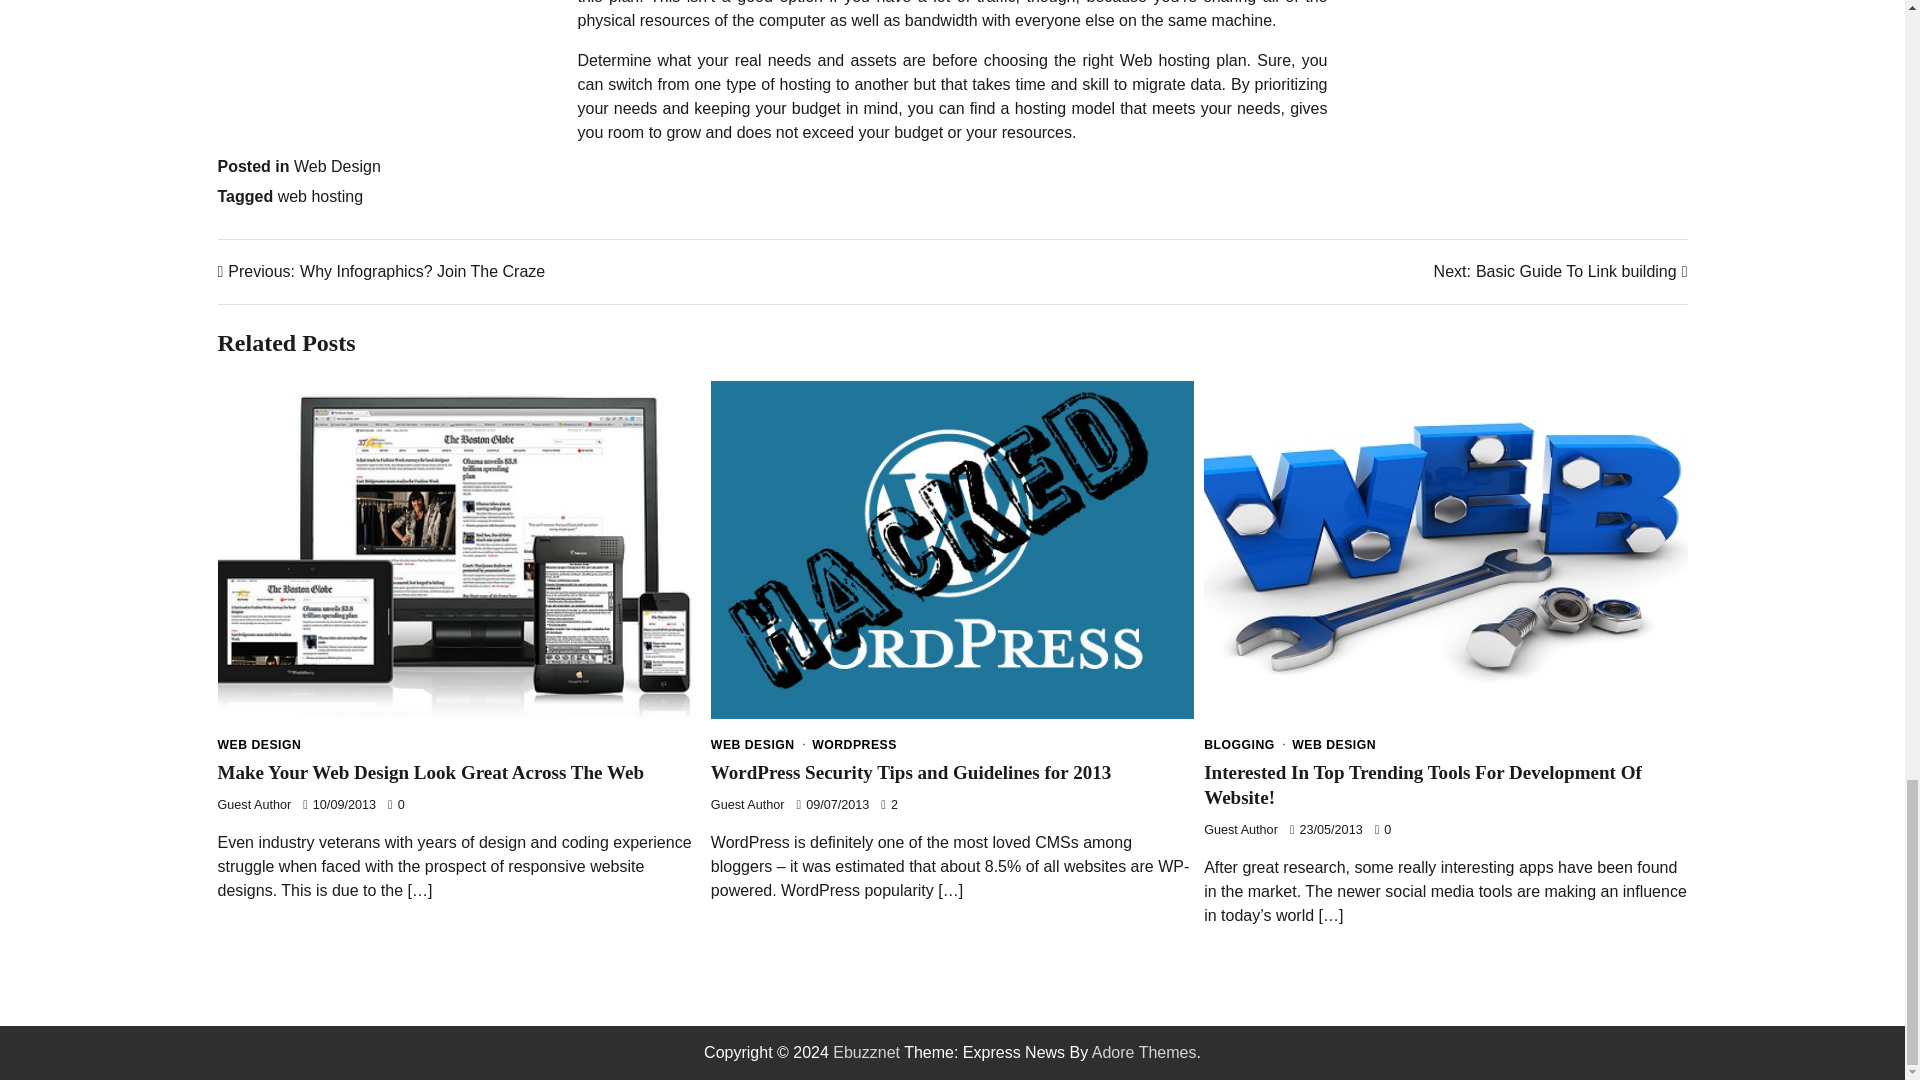 This screenshot has height=1080, width=1920. What do you see at coordinates (910, 772) in the screenshot?
I see `Web Design` at bounding box center [910, 772].